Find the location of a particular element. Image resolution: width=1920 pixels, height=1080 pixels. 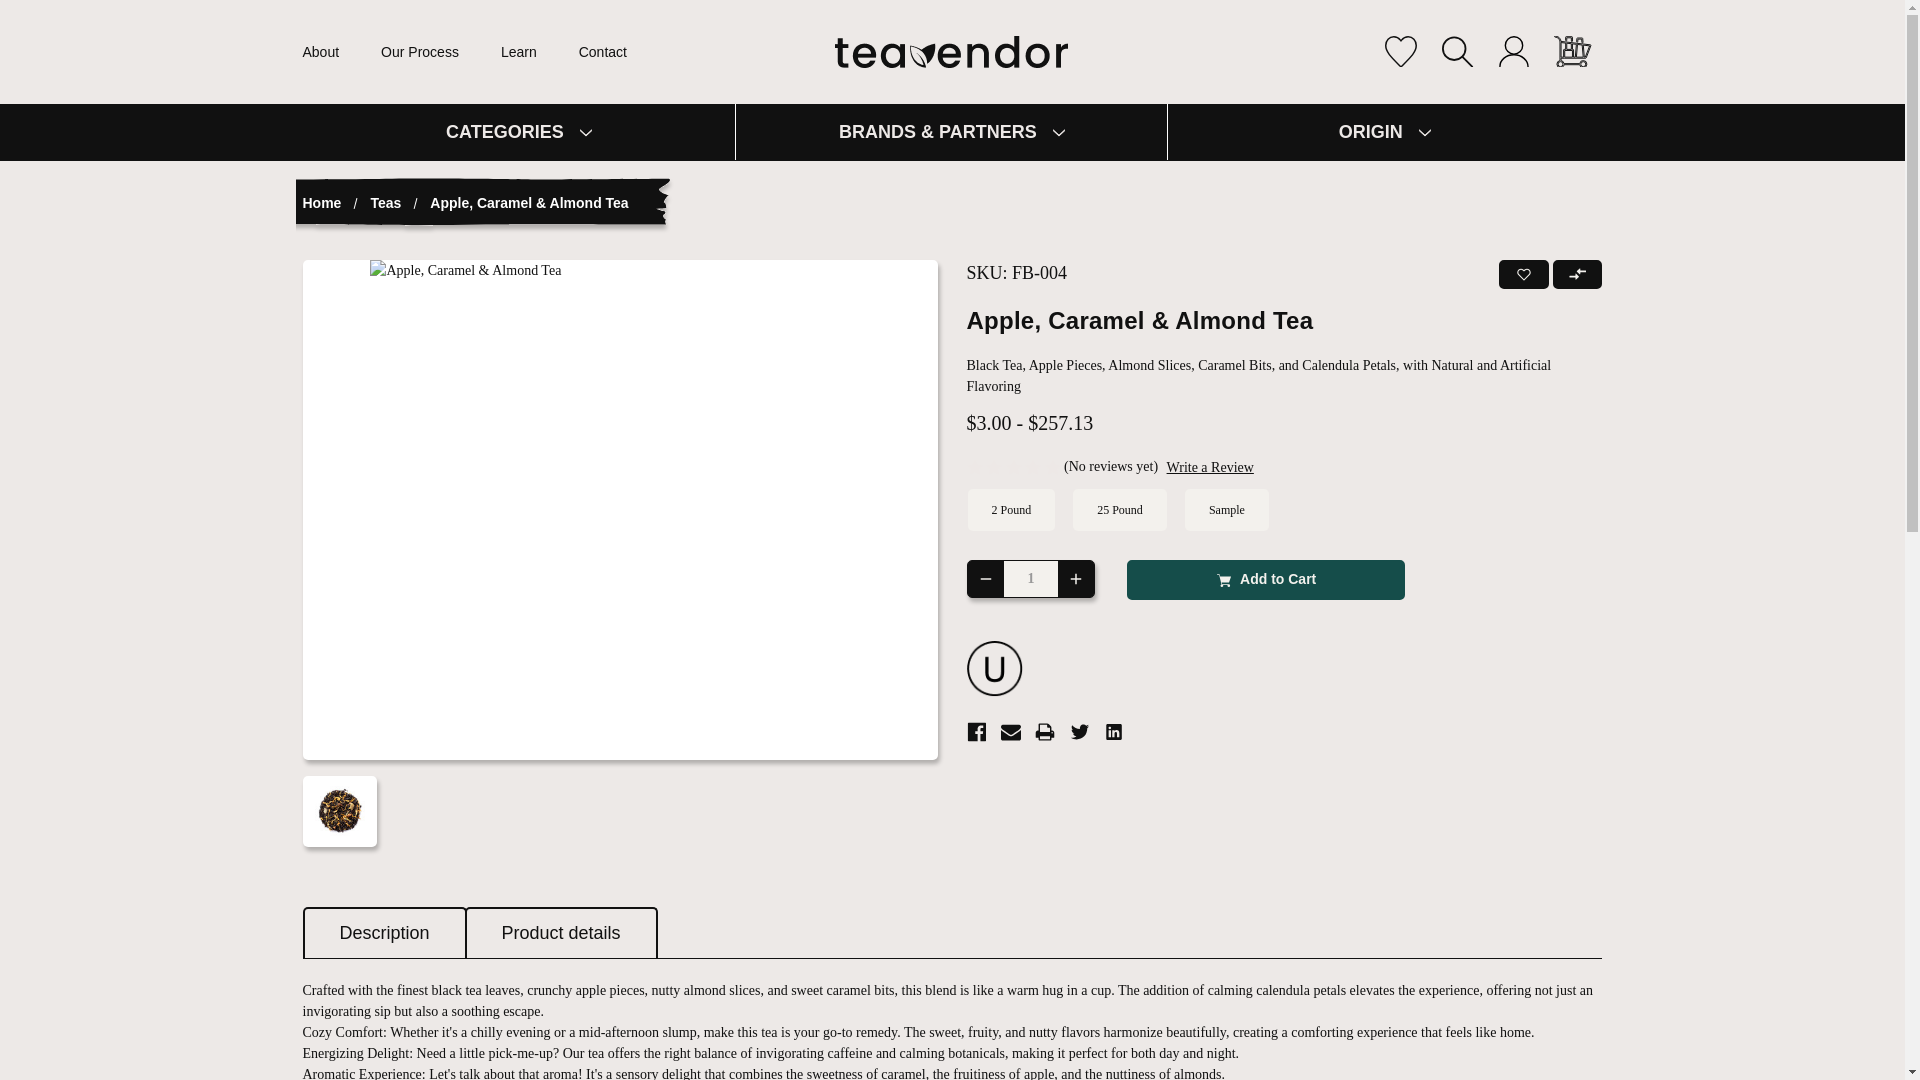

TeaVendor is located at coordinates (952, 52).